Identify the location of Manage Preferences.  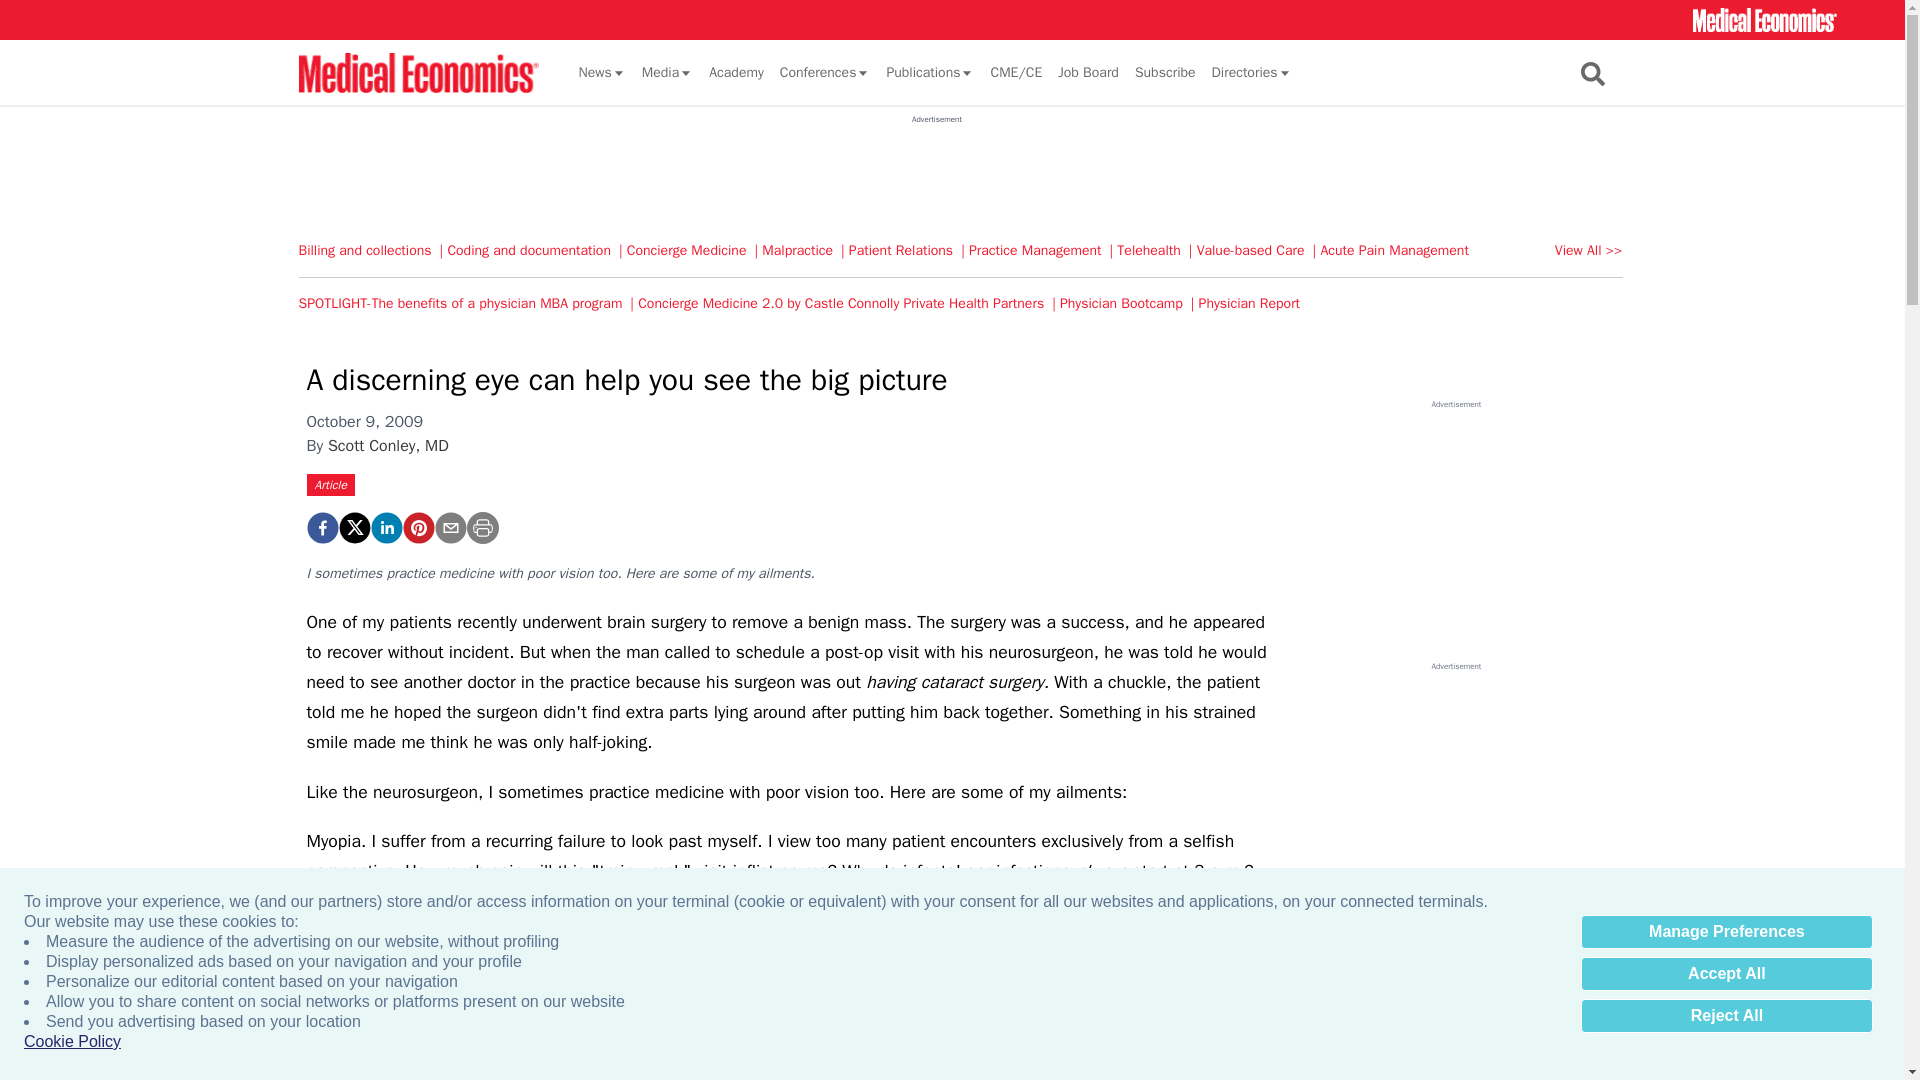
(1726, 932).